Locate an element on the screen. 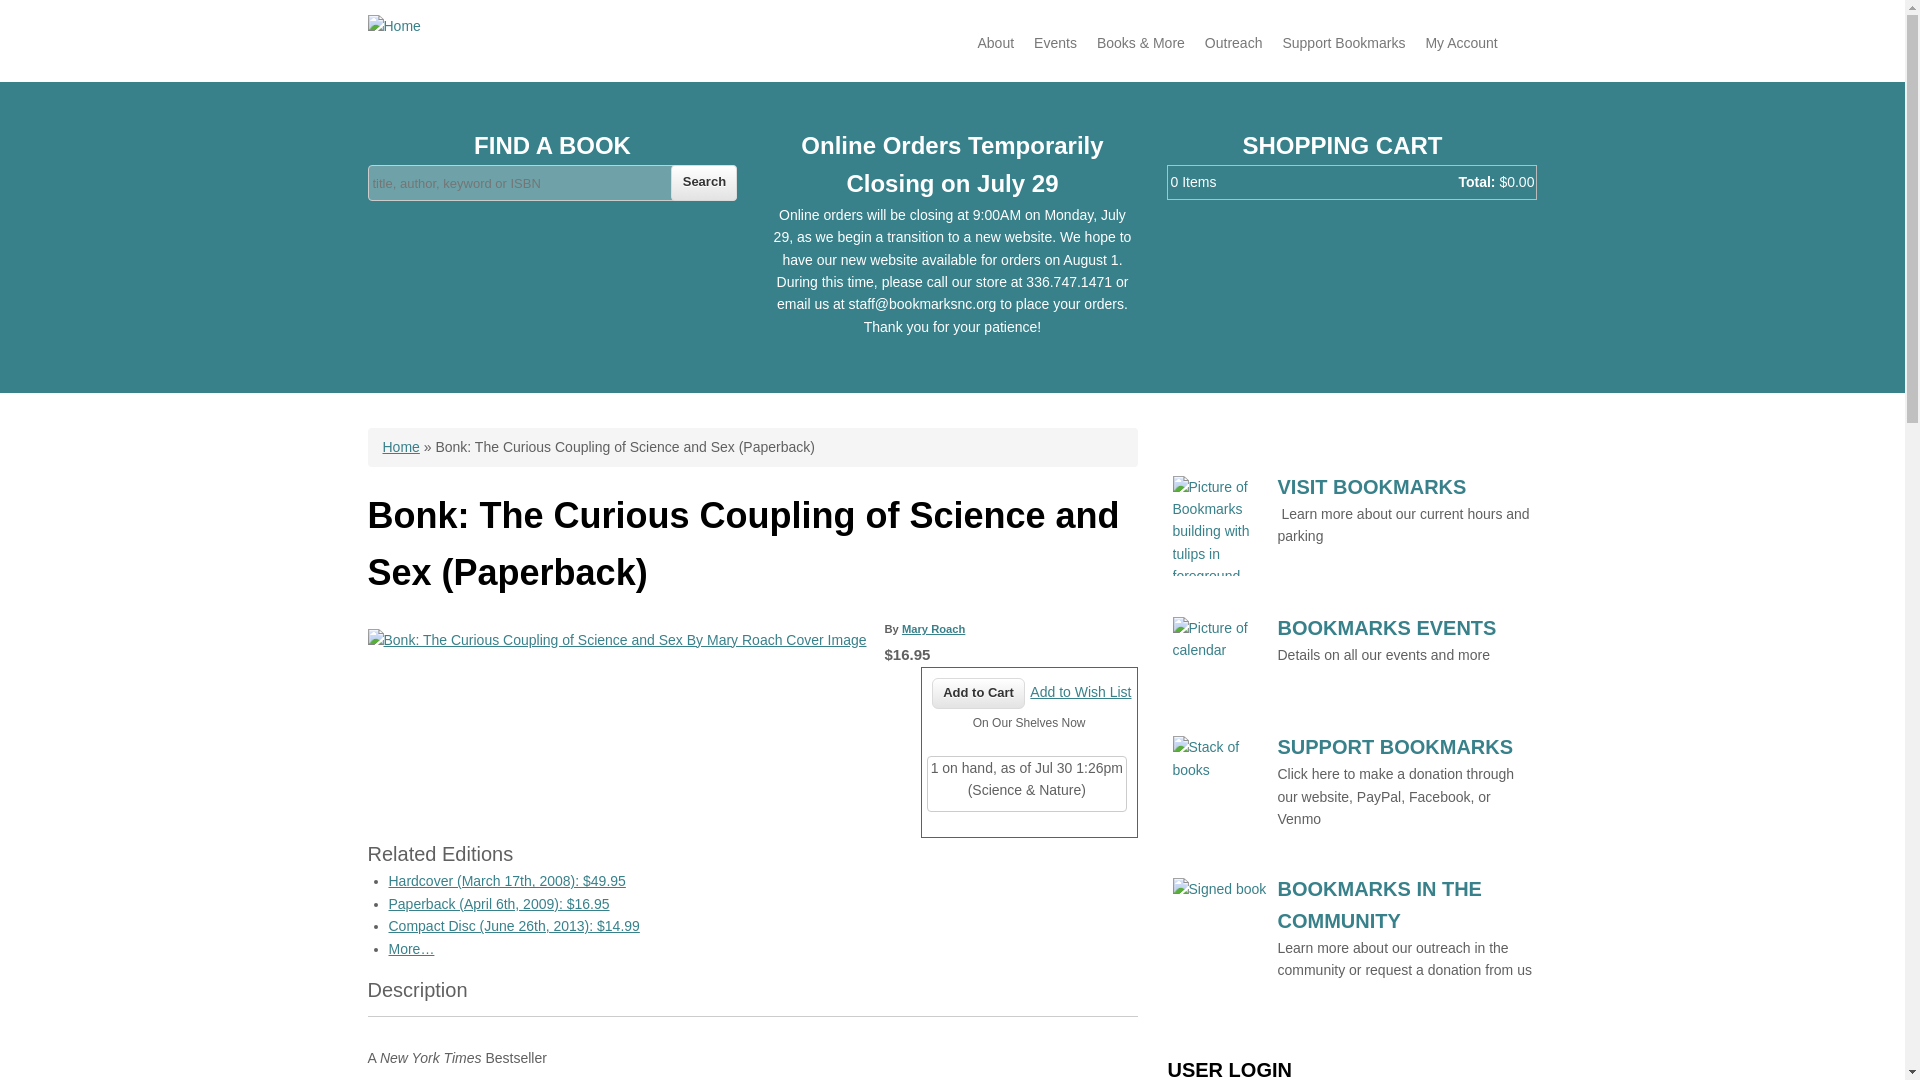 This screenshot has width=1920, height=1080. Mary Roach is located at coordinates (934, 629).